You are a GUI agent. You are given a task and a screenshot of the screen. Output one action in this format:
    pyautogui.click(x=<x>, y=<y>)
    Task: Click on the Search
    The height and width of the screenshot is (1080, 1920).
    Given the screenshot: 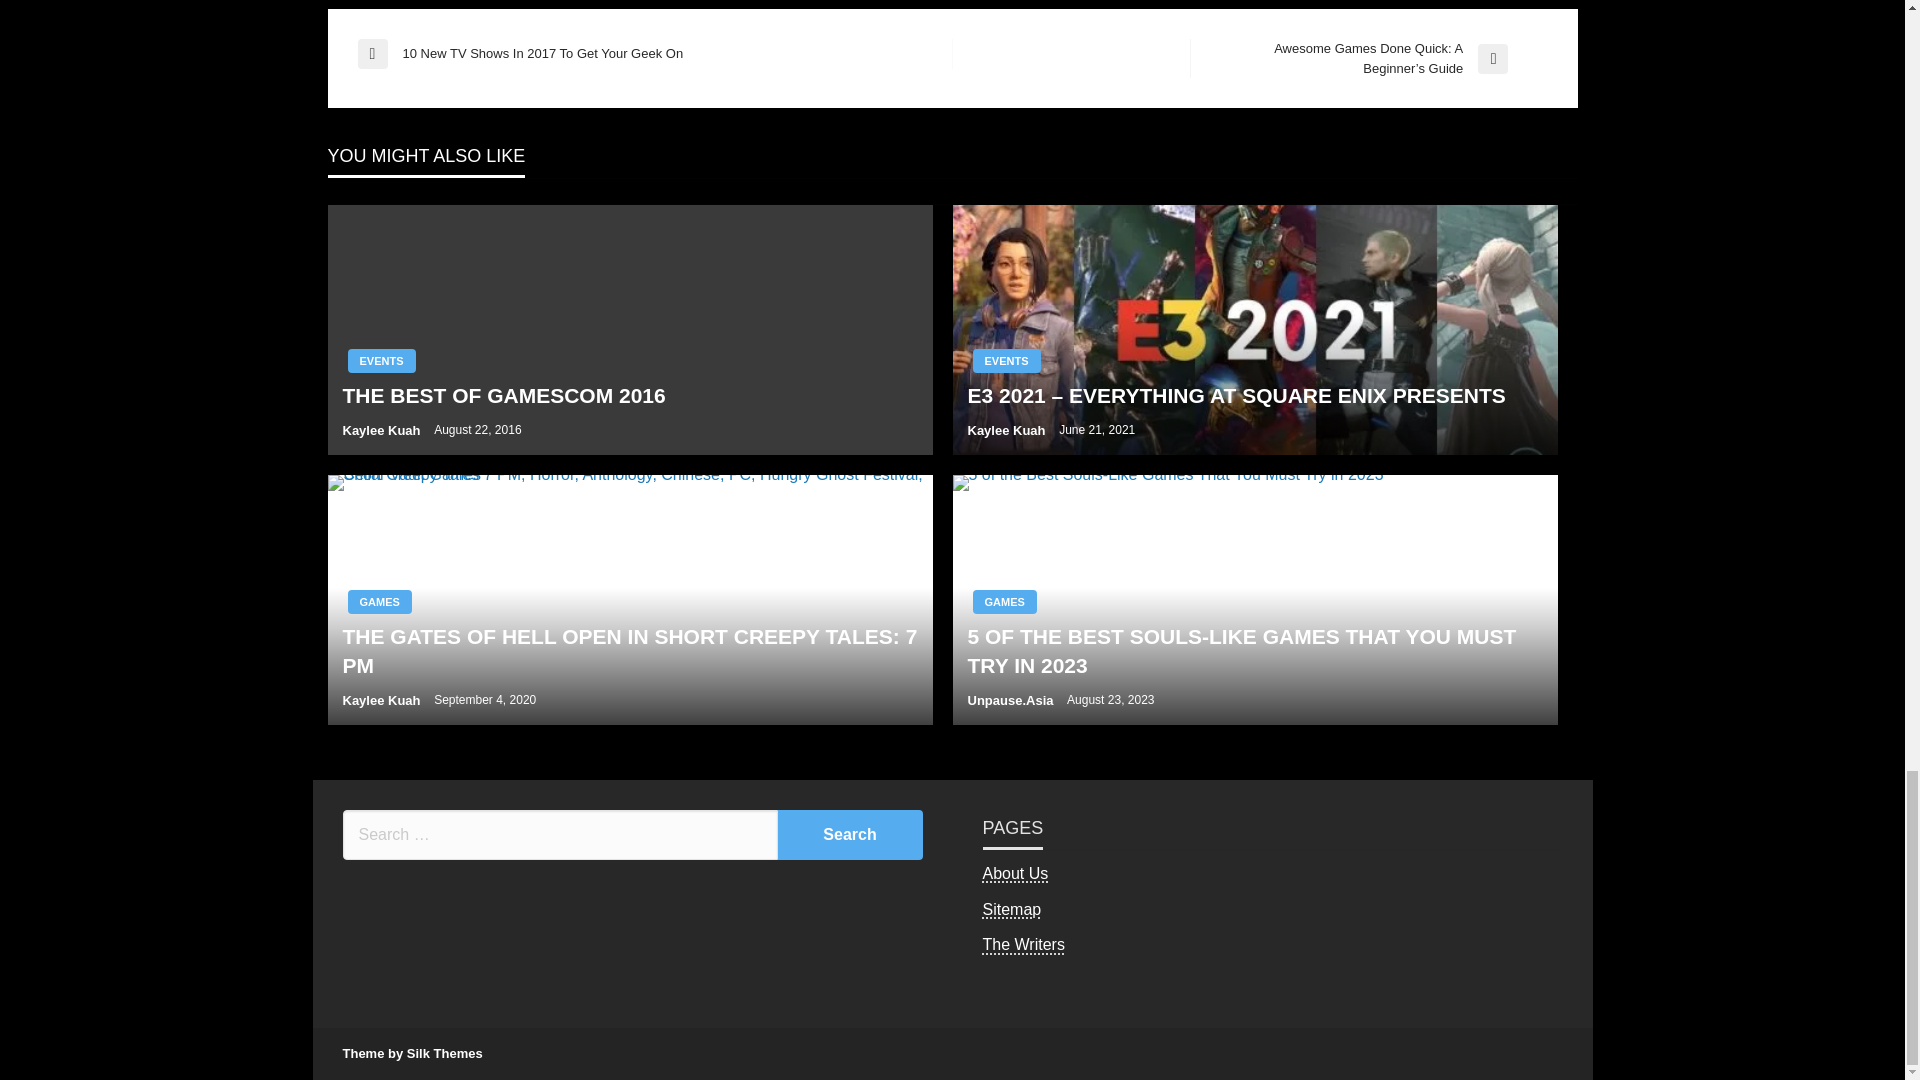 What is the action you would take?
    pyautogui.click(x=850, y=834)
    